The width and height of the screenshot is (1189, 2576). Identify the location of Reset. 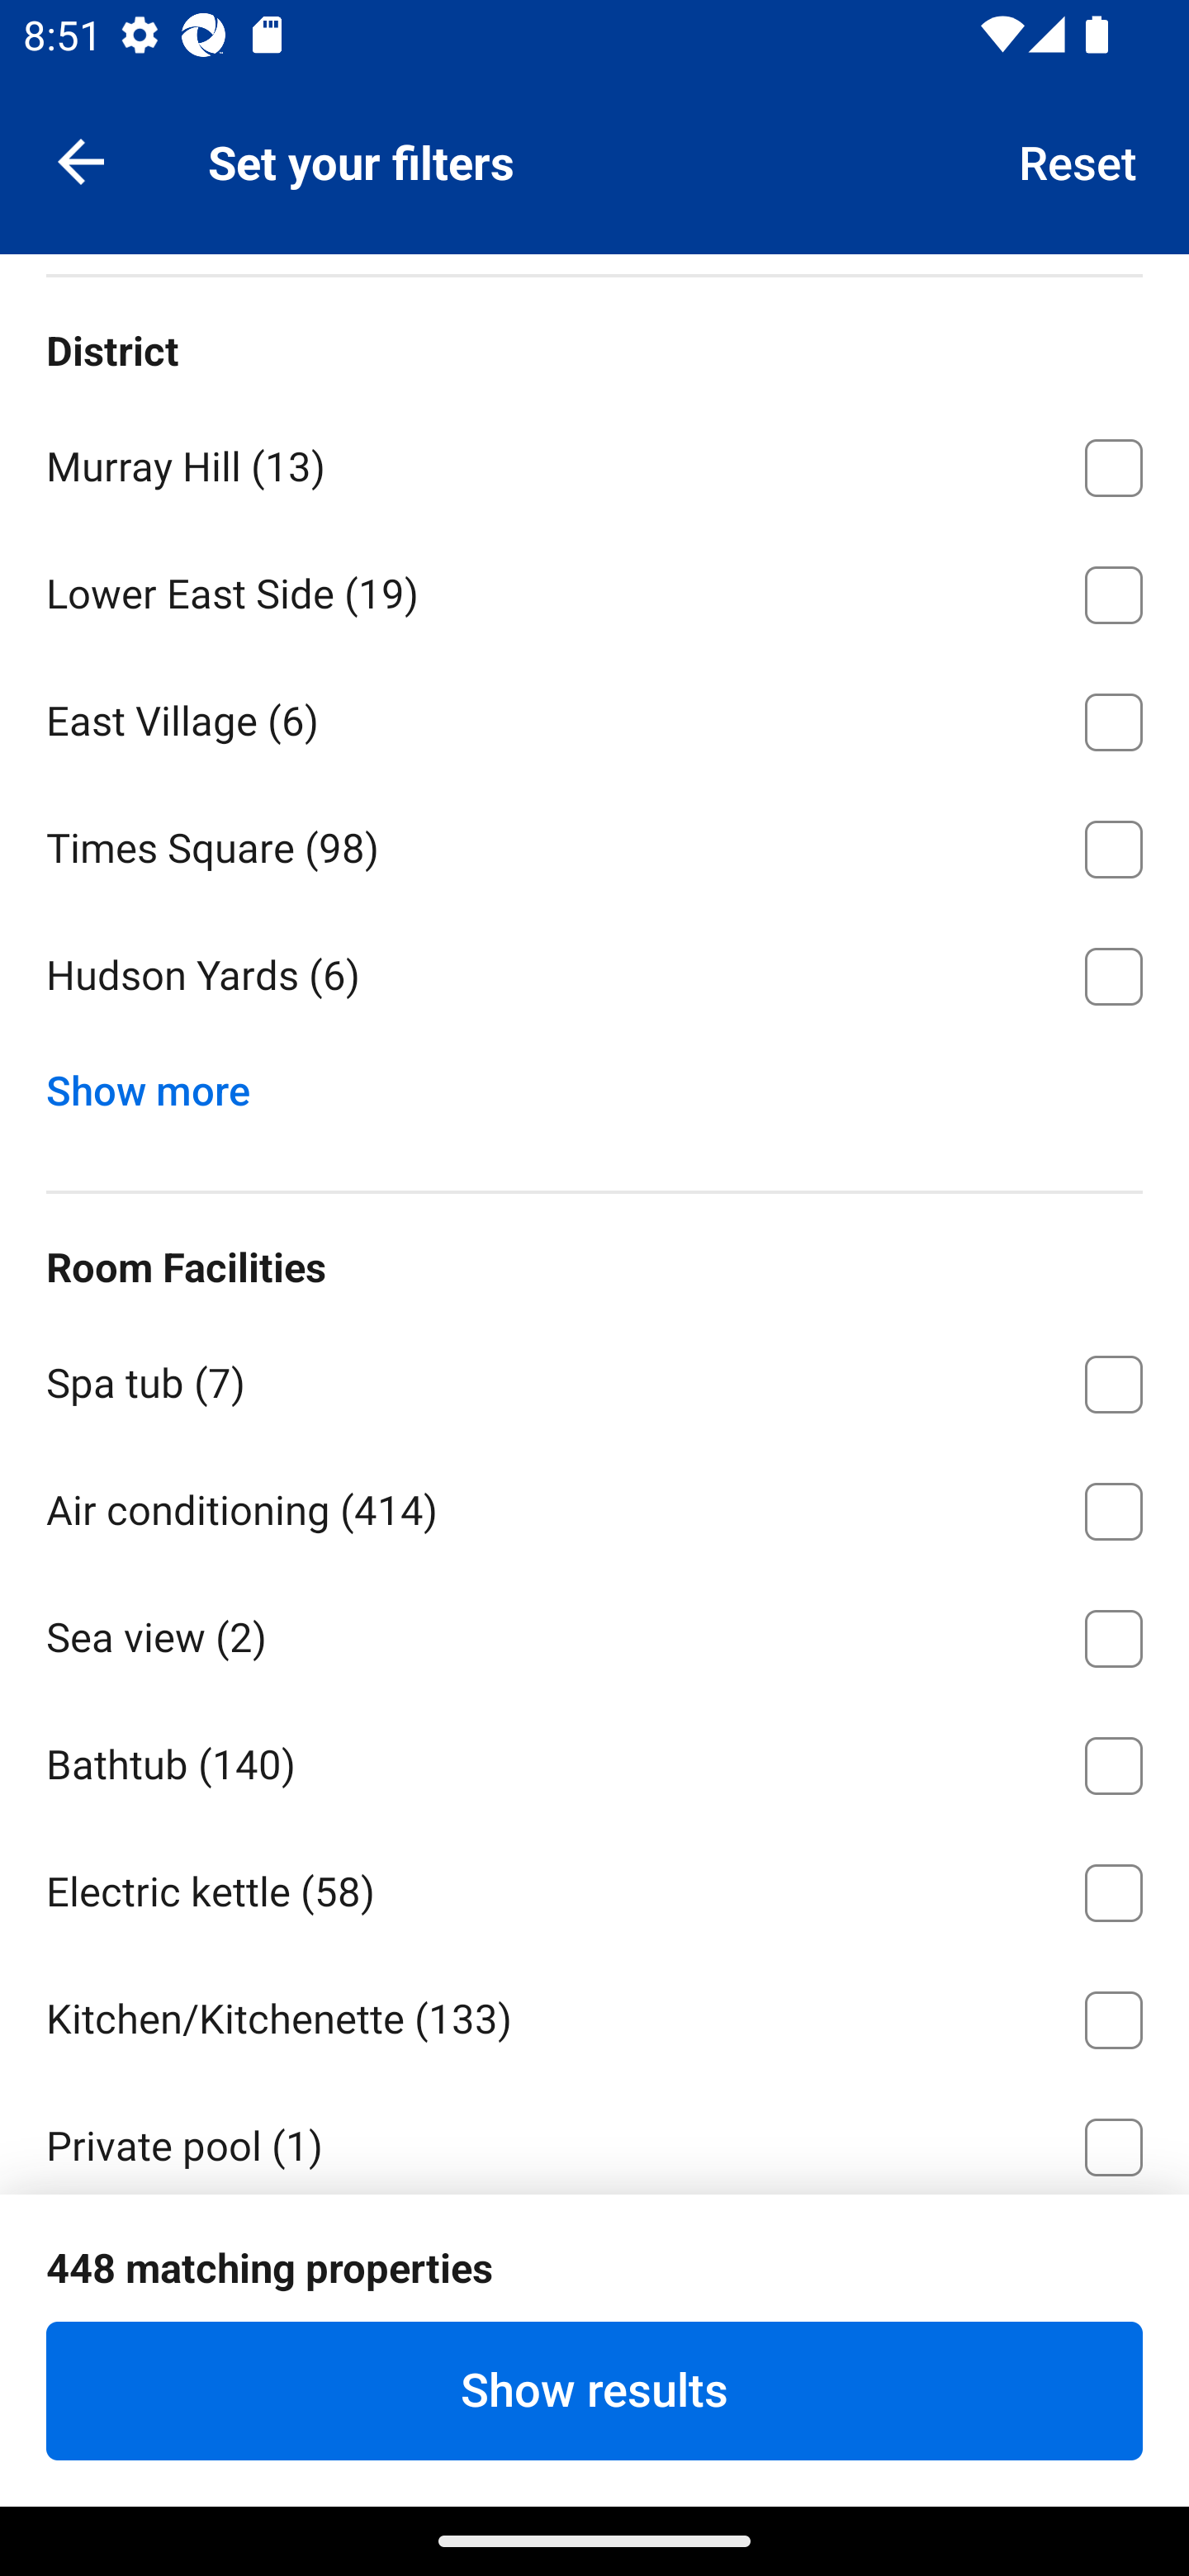
(1078, 160).